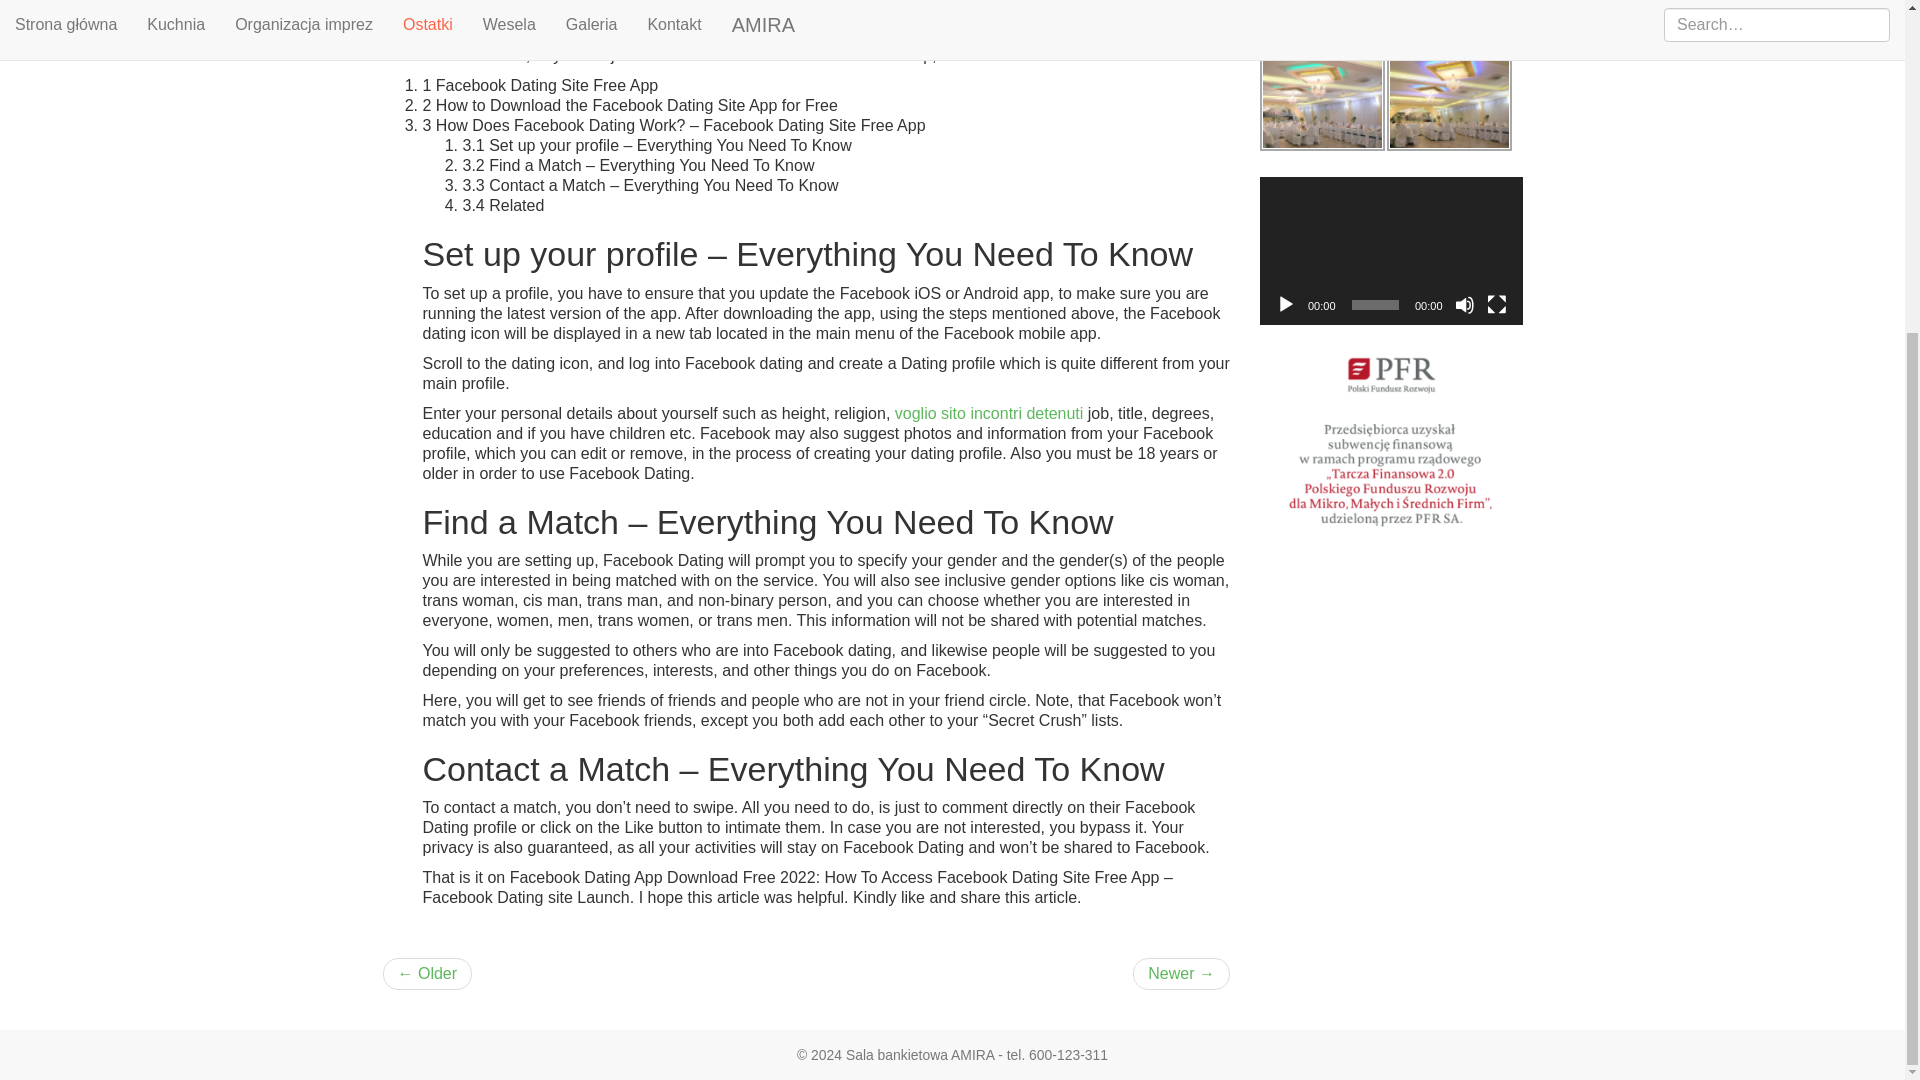 The image size is (1920, 1080). I want to click on sala weselna warszawa  trocka, so click(1322, 104).